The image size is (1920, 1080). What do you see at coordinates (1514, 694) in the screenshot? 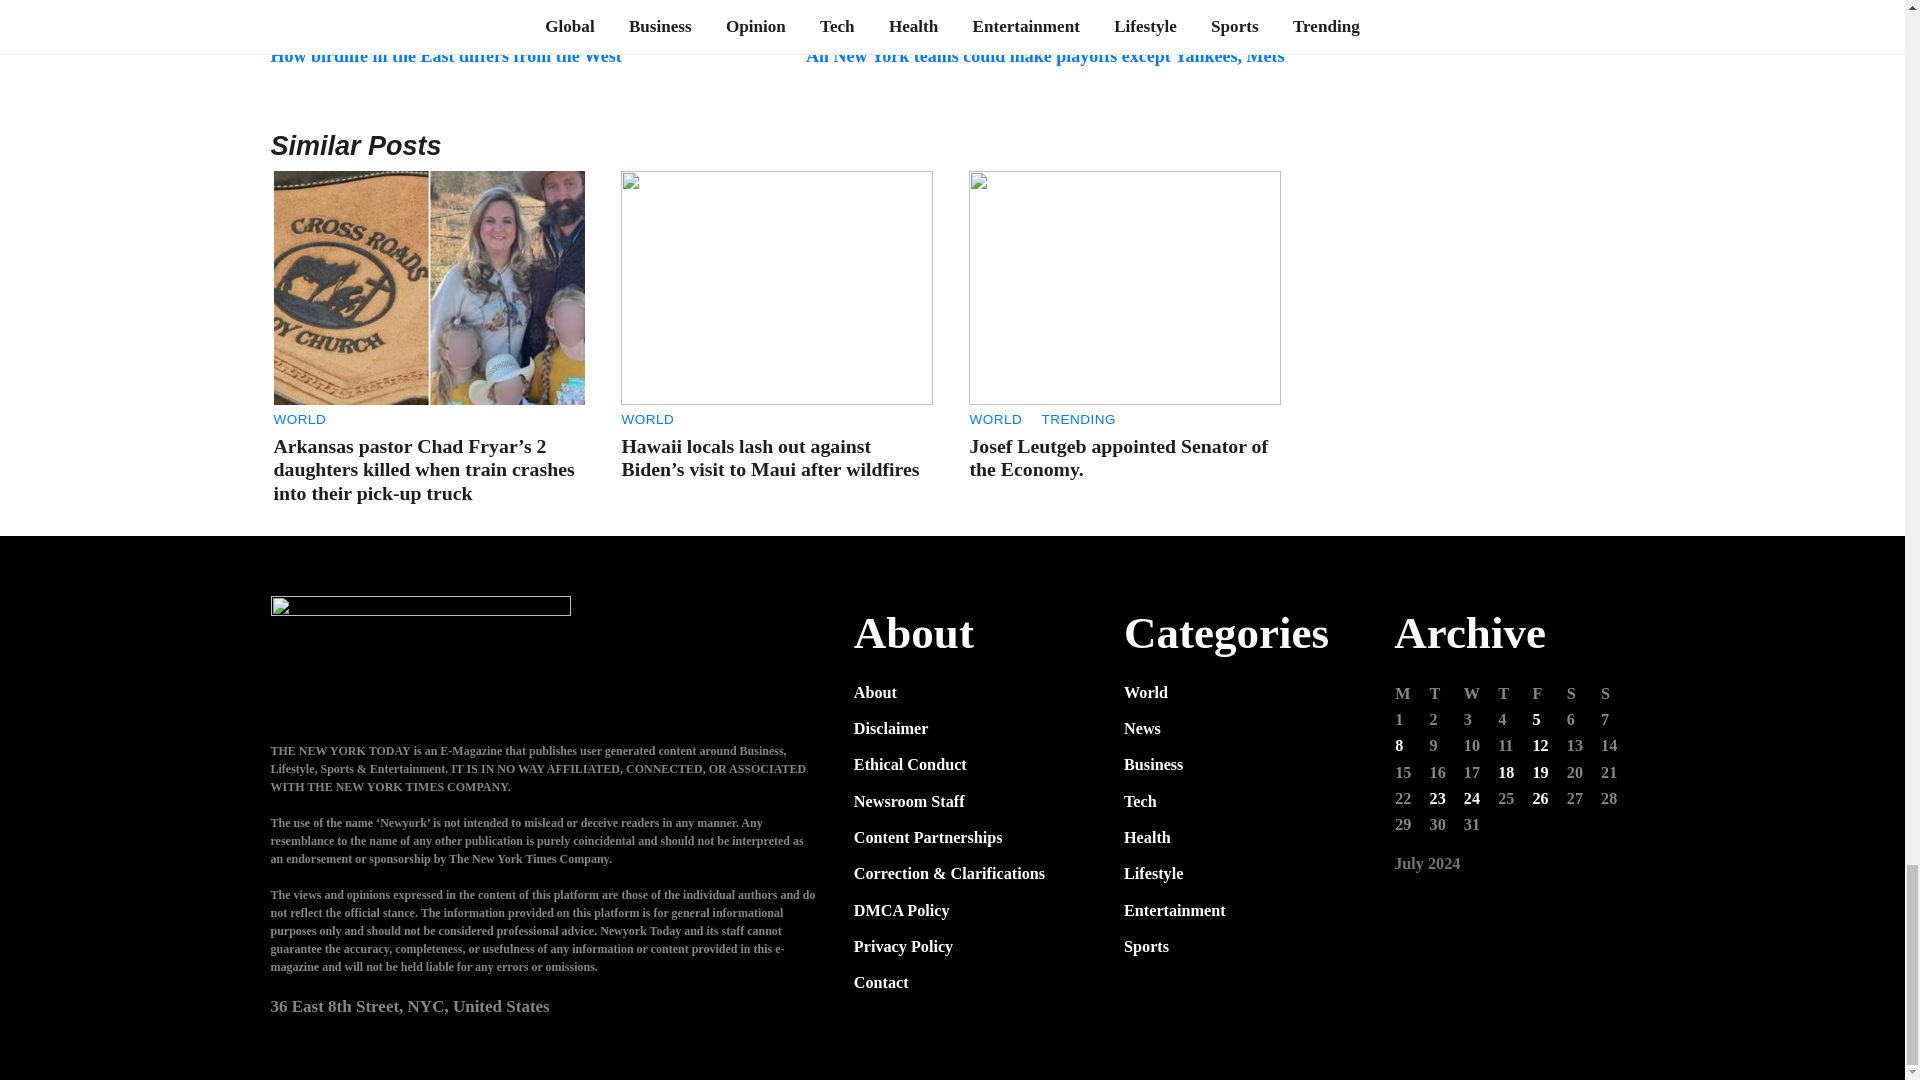
I see `Thursday` at bounding box center [1514, 694].